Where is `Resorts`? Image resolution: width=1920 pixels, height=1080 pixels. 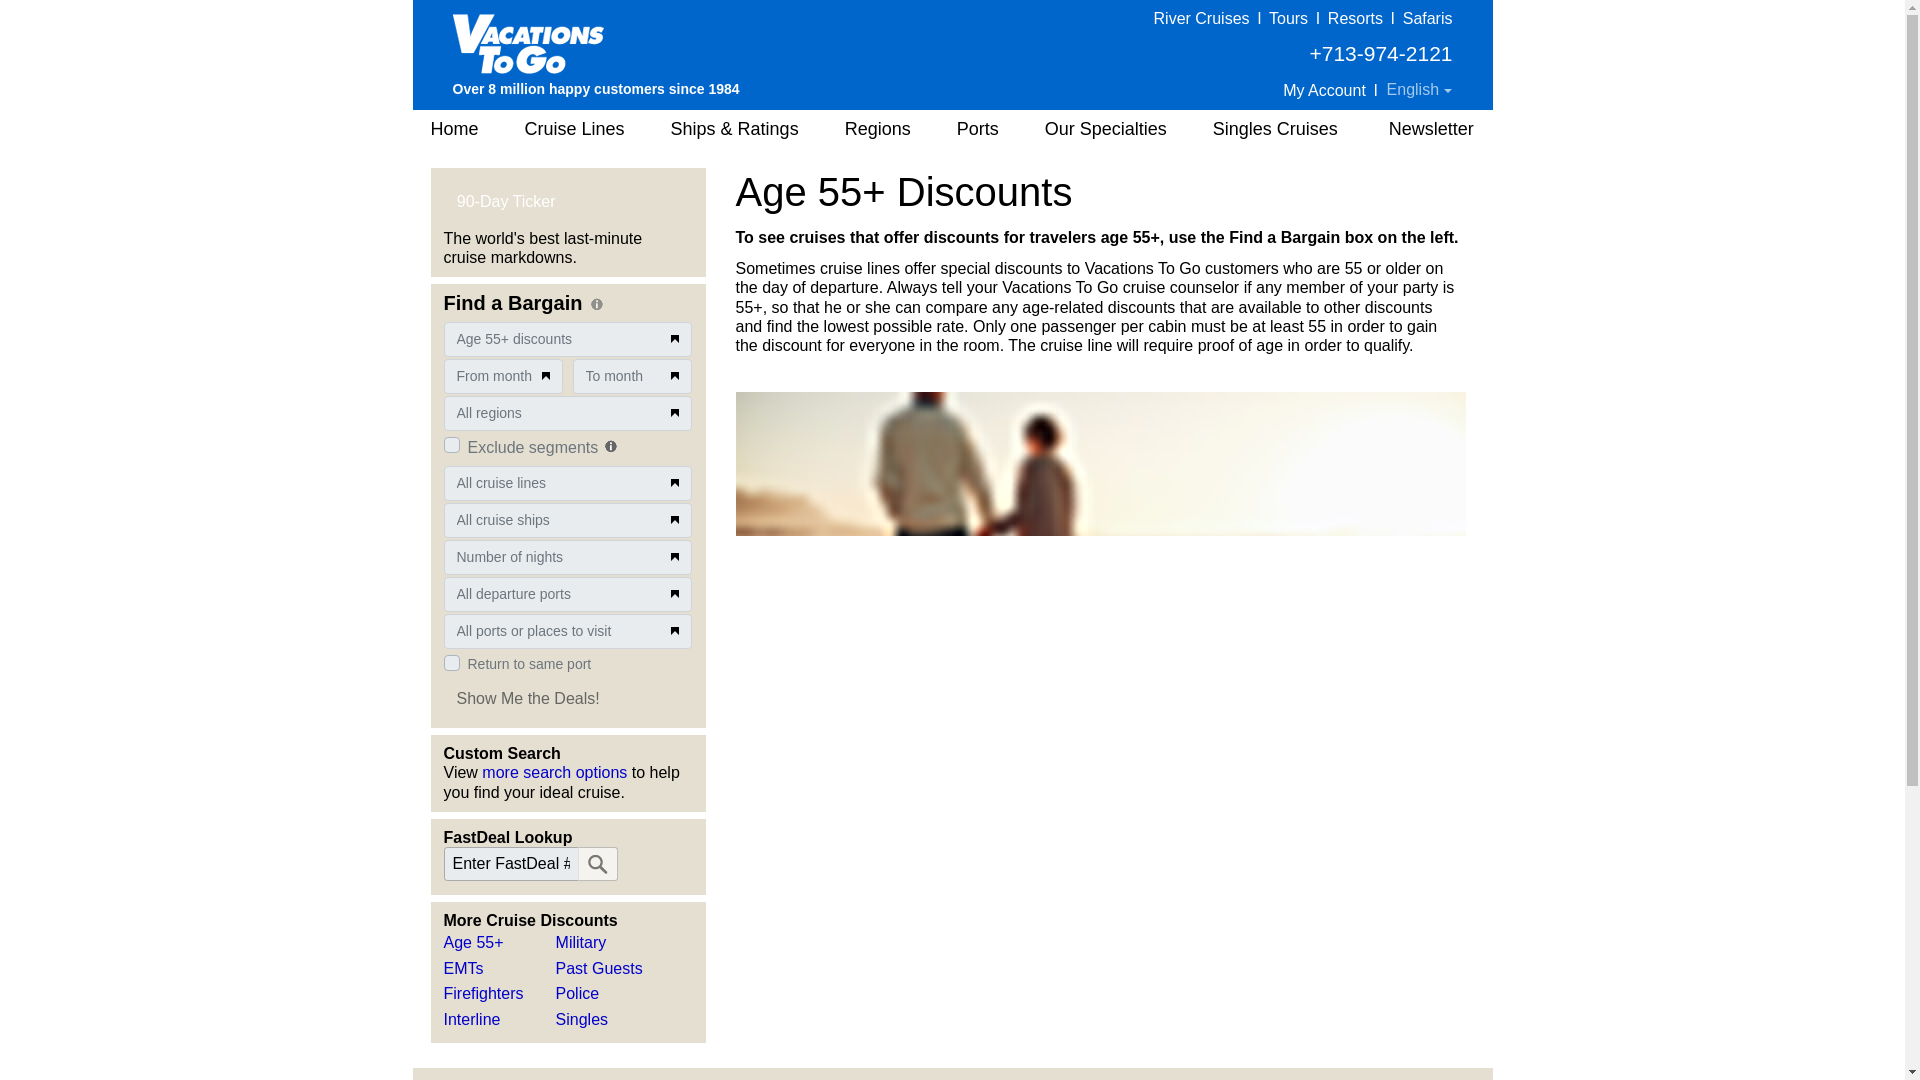 Resorts is located at coordinates (1355, 18).